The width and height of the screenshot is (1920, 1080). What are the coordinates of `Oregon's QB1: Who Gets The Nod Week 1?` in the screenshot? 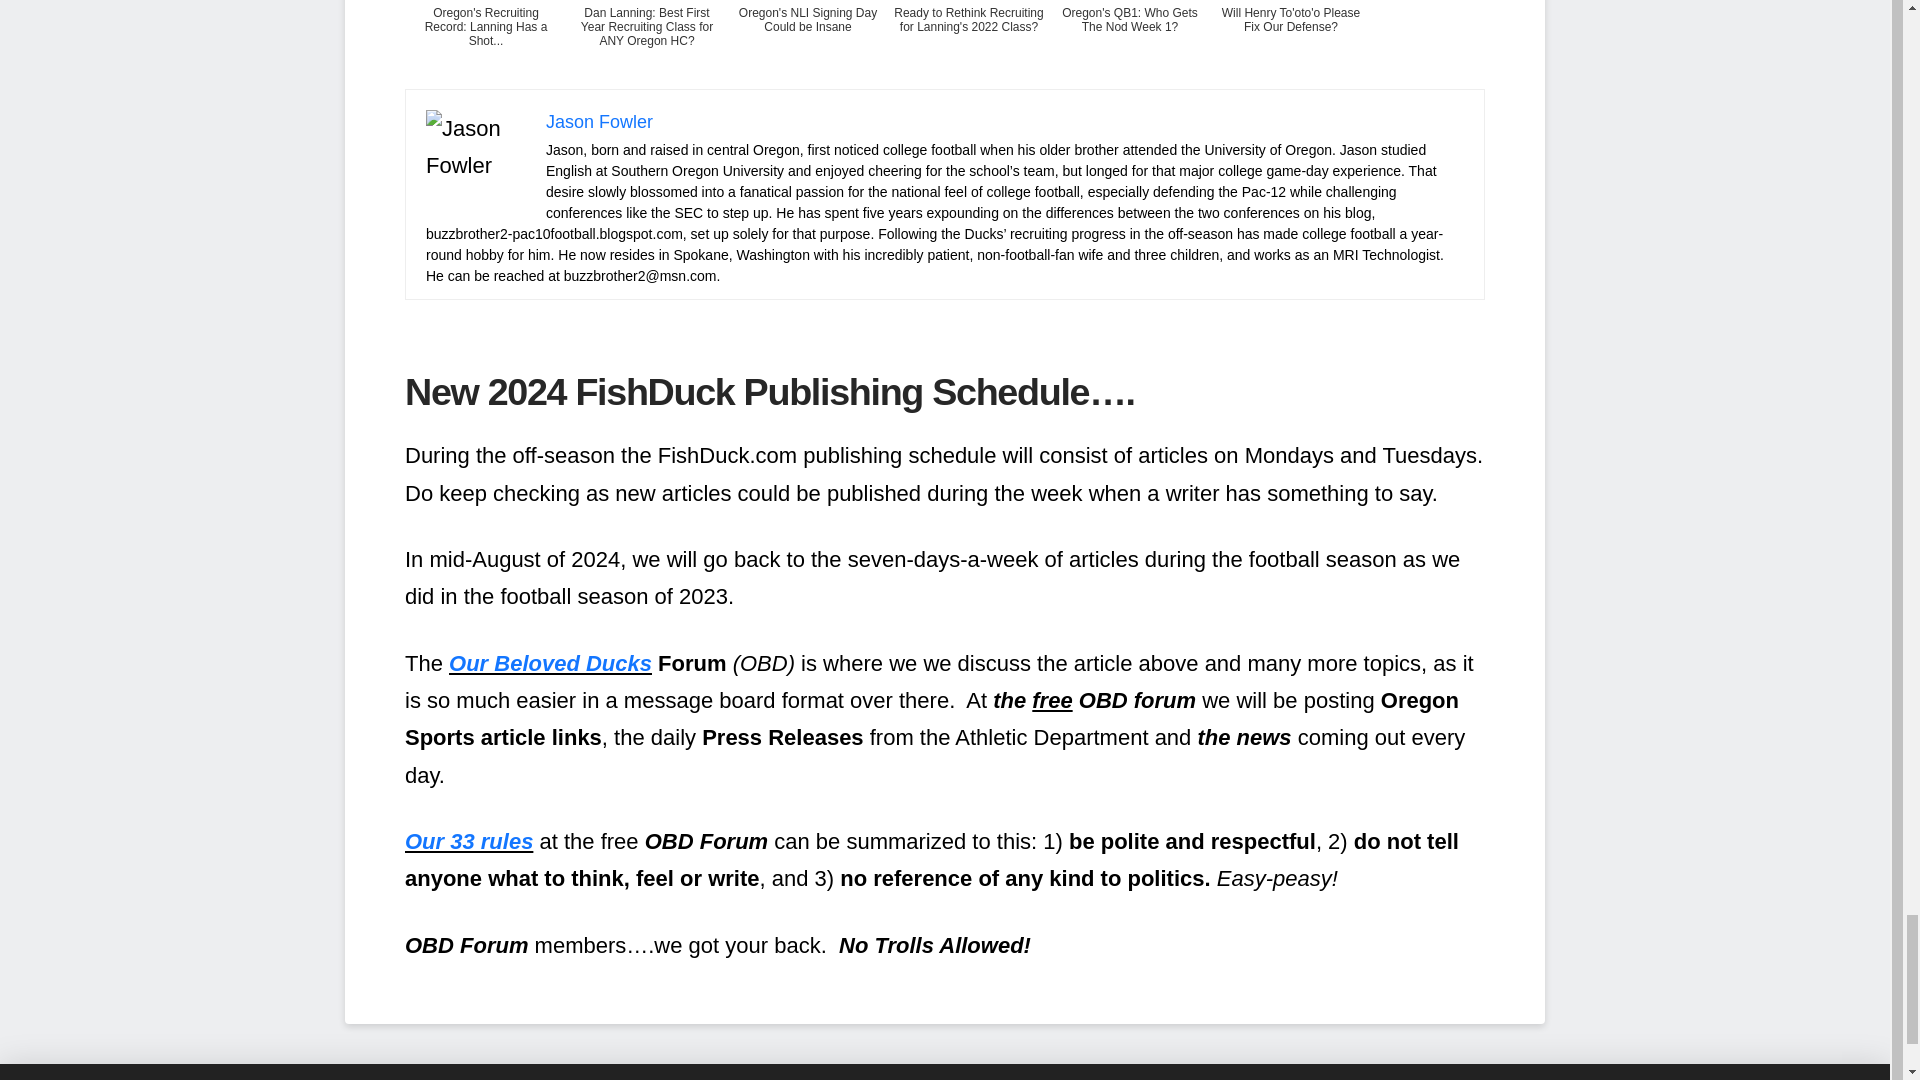 It's located at (1130, 42).